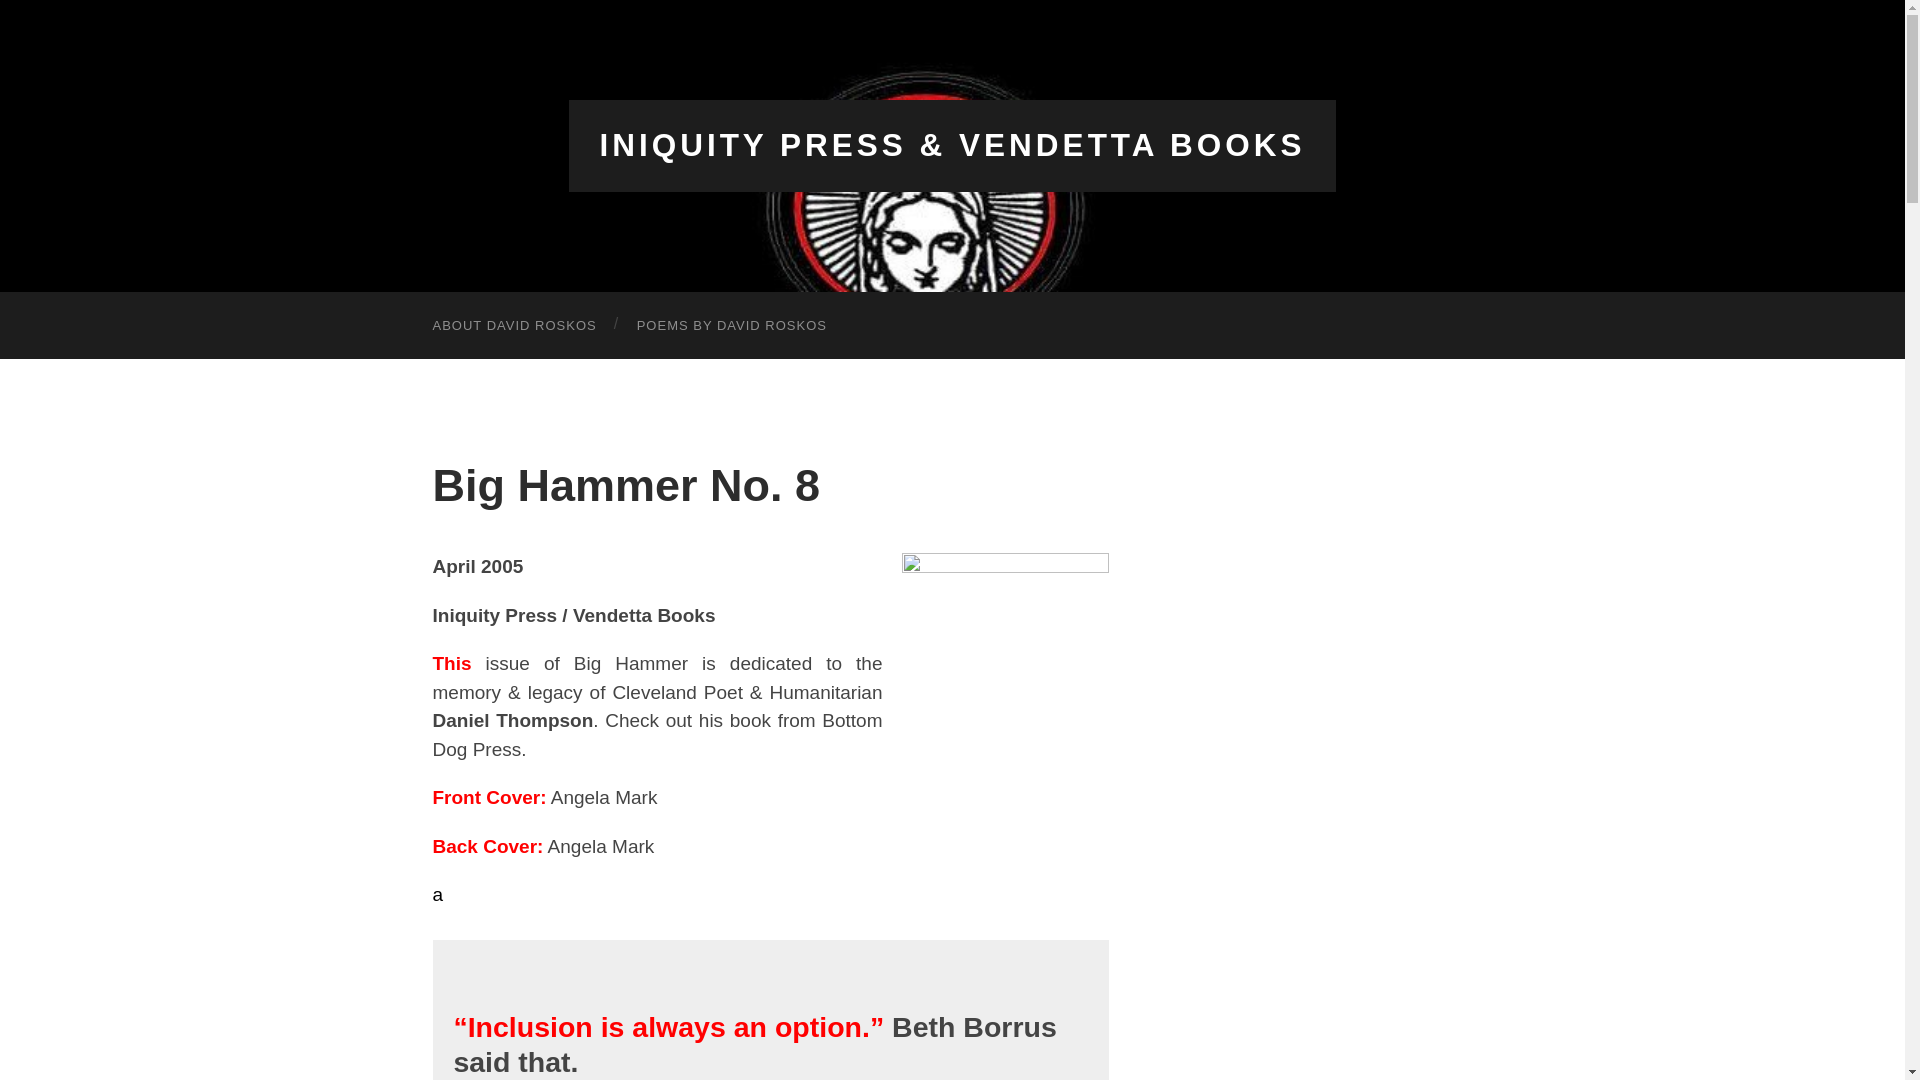  Describe the element at coordinates (514, 324) in the screenshot. I see `ABOUT DAVID ROSKOS` at that location.